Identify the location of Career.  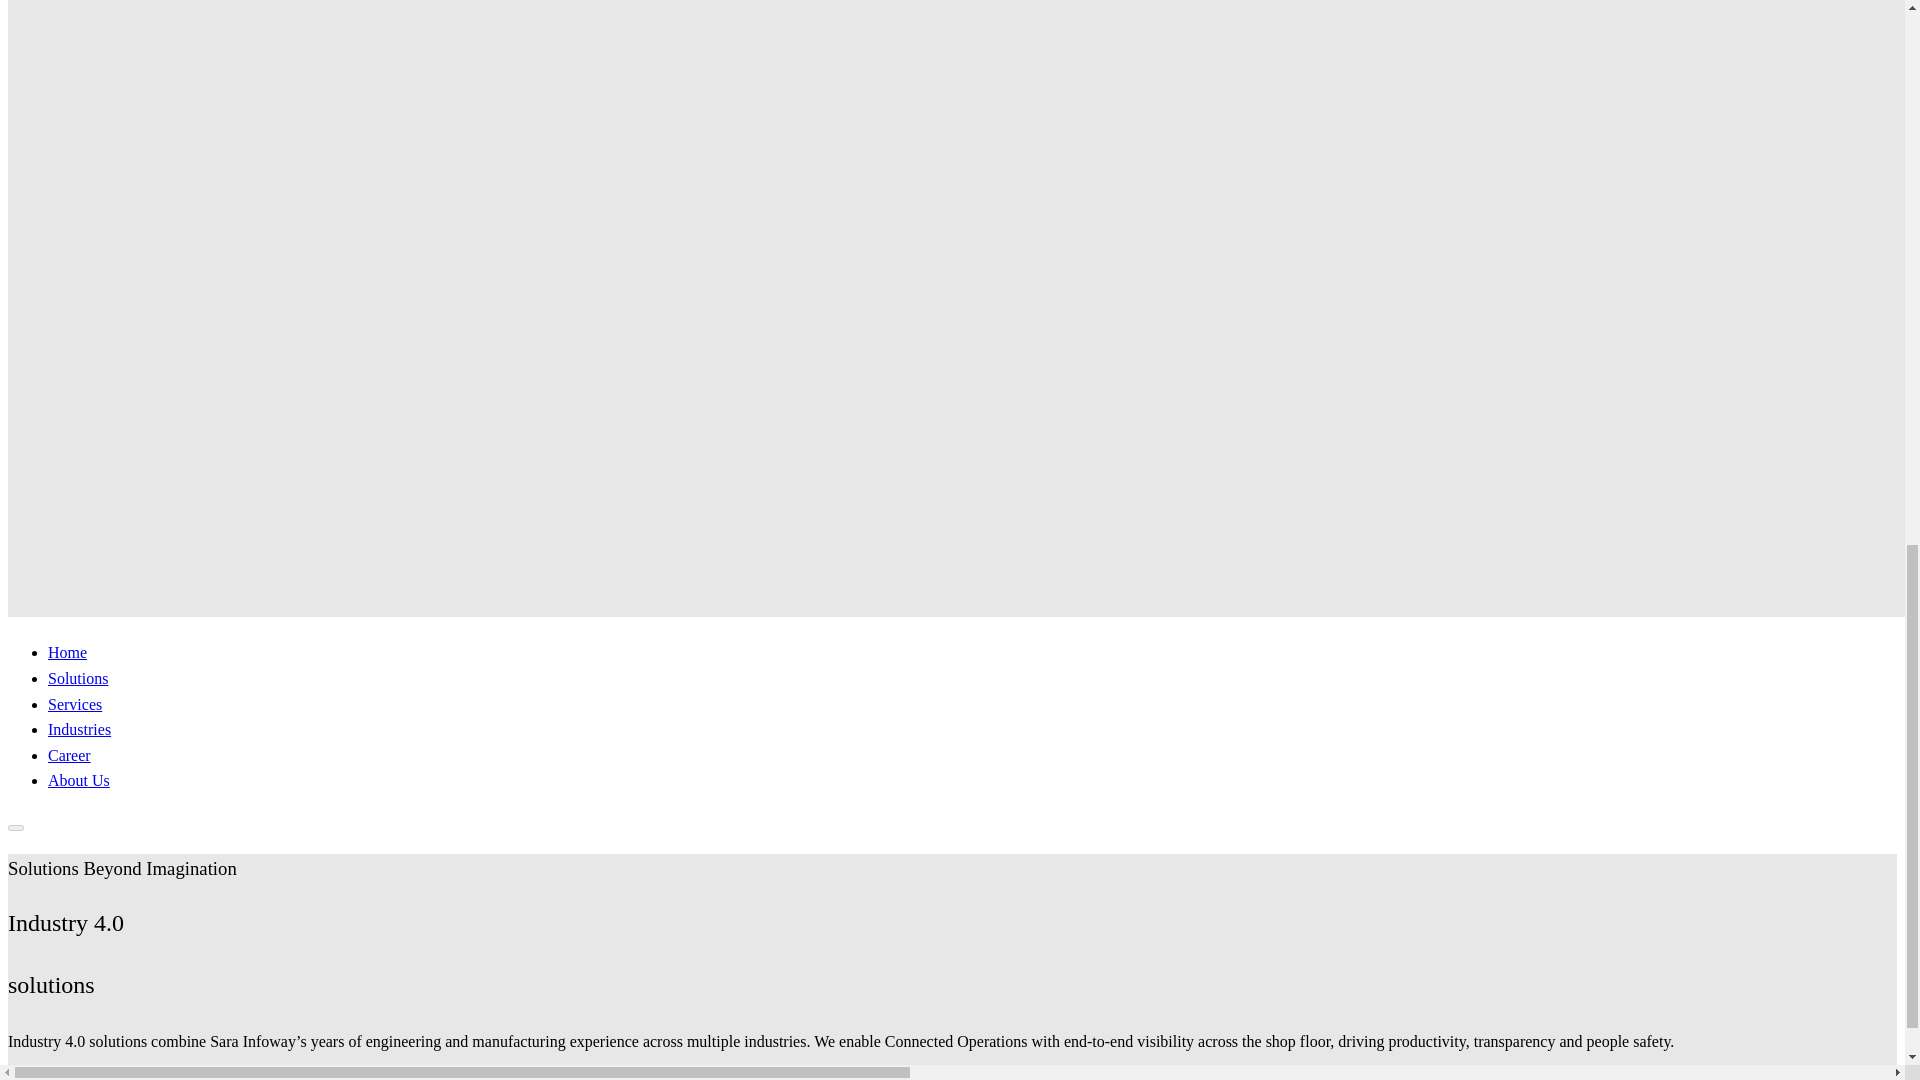
(78, 780).